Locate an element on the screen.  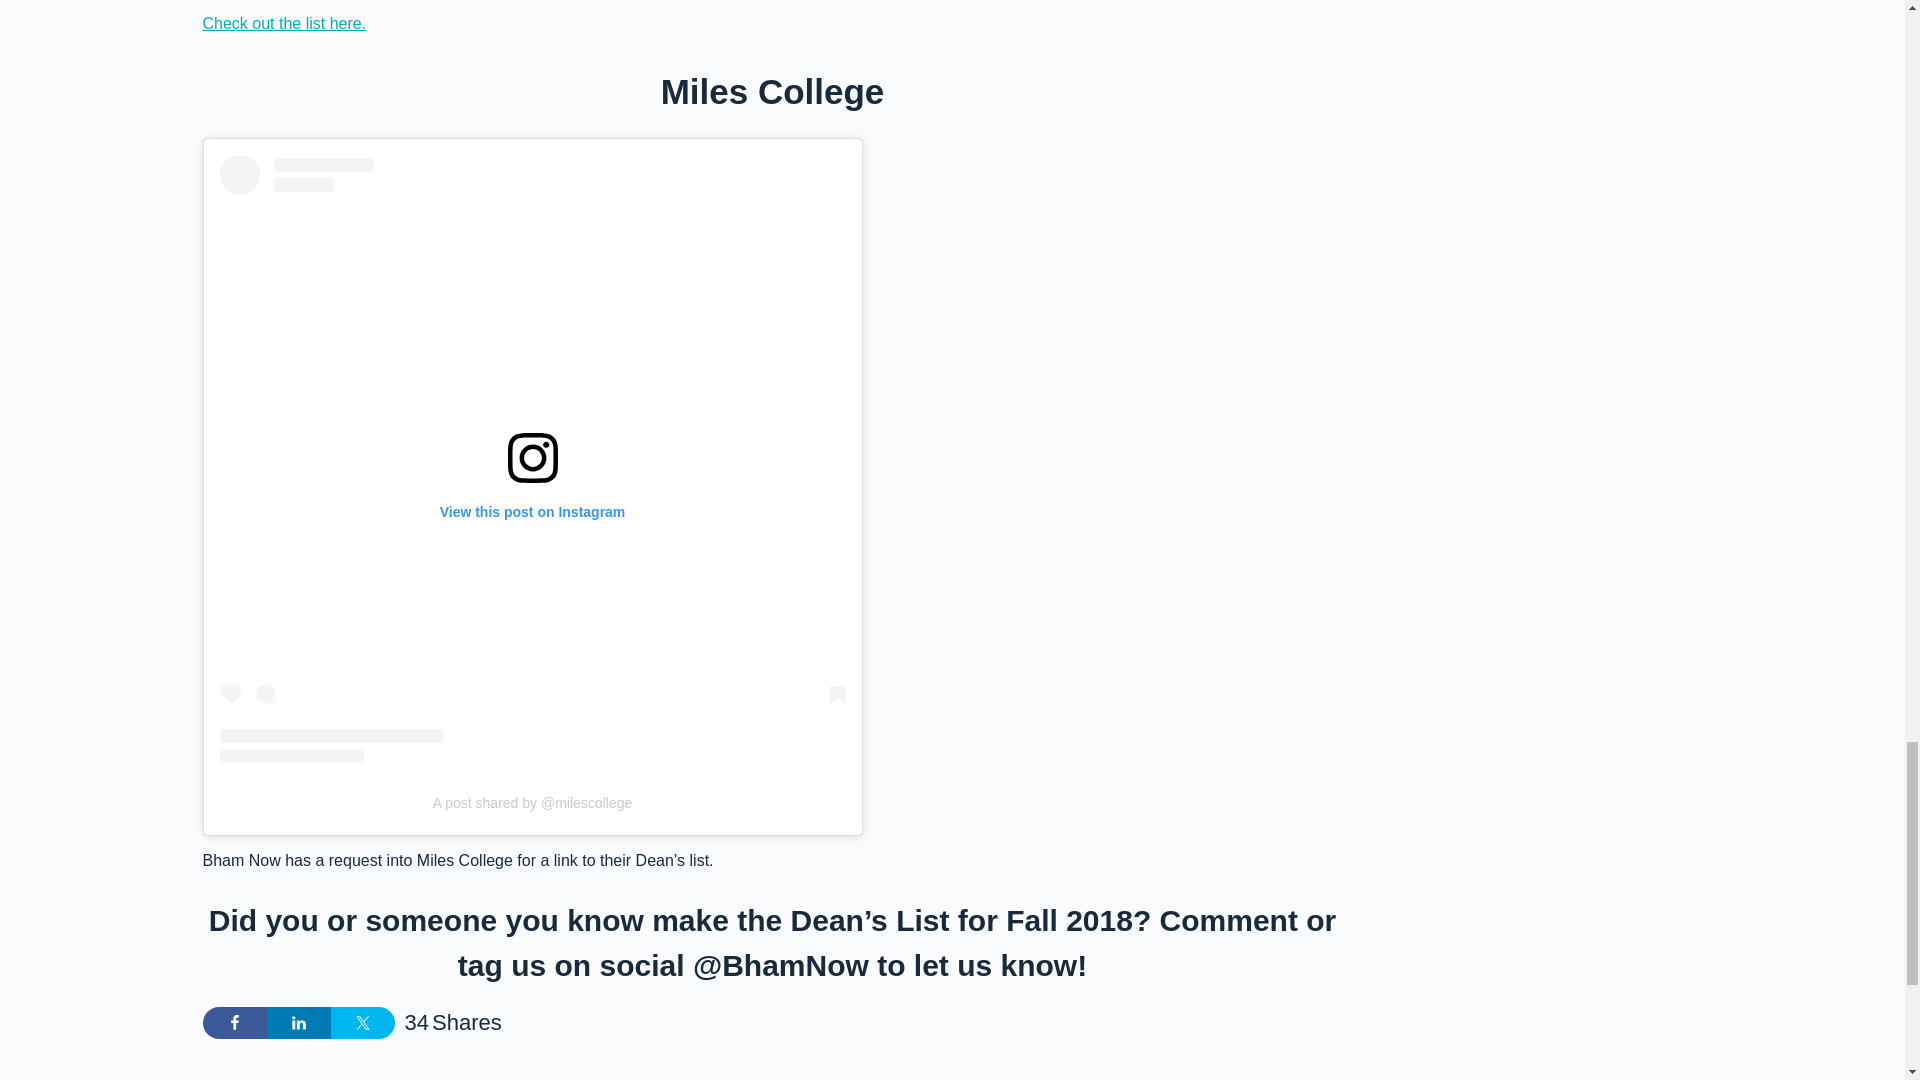
Share on Facebook is located at coordinates (234, 1022).